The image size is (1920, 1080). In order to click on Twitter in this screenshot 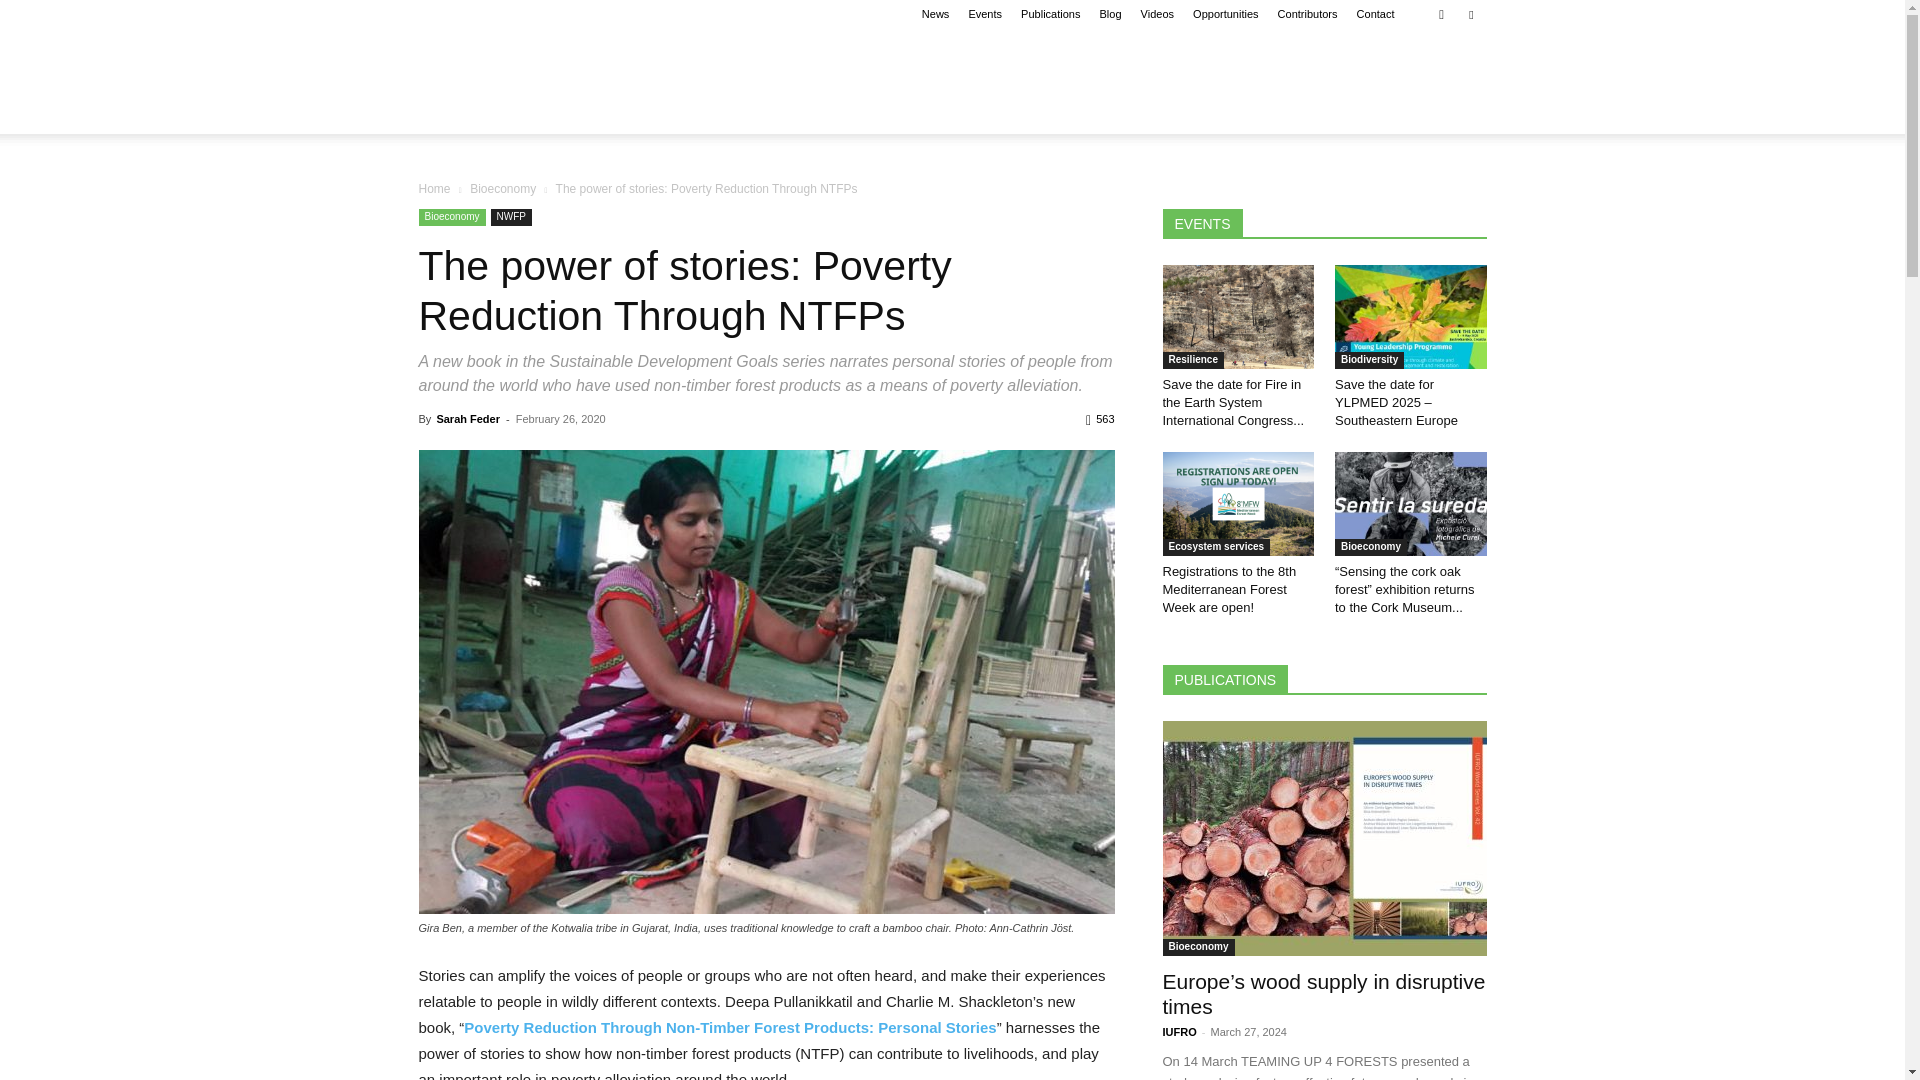, I will do `click(1470, 14)`.